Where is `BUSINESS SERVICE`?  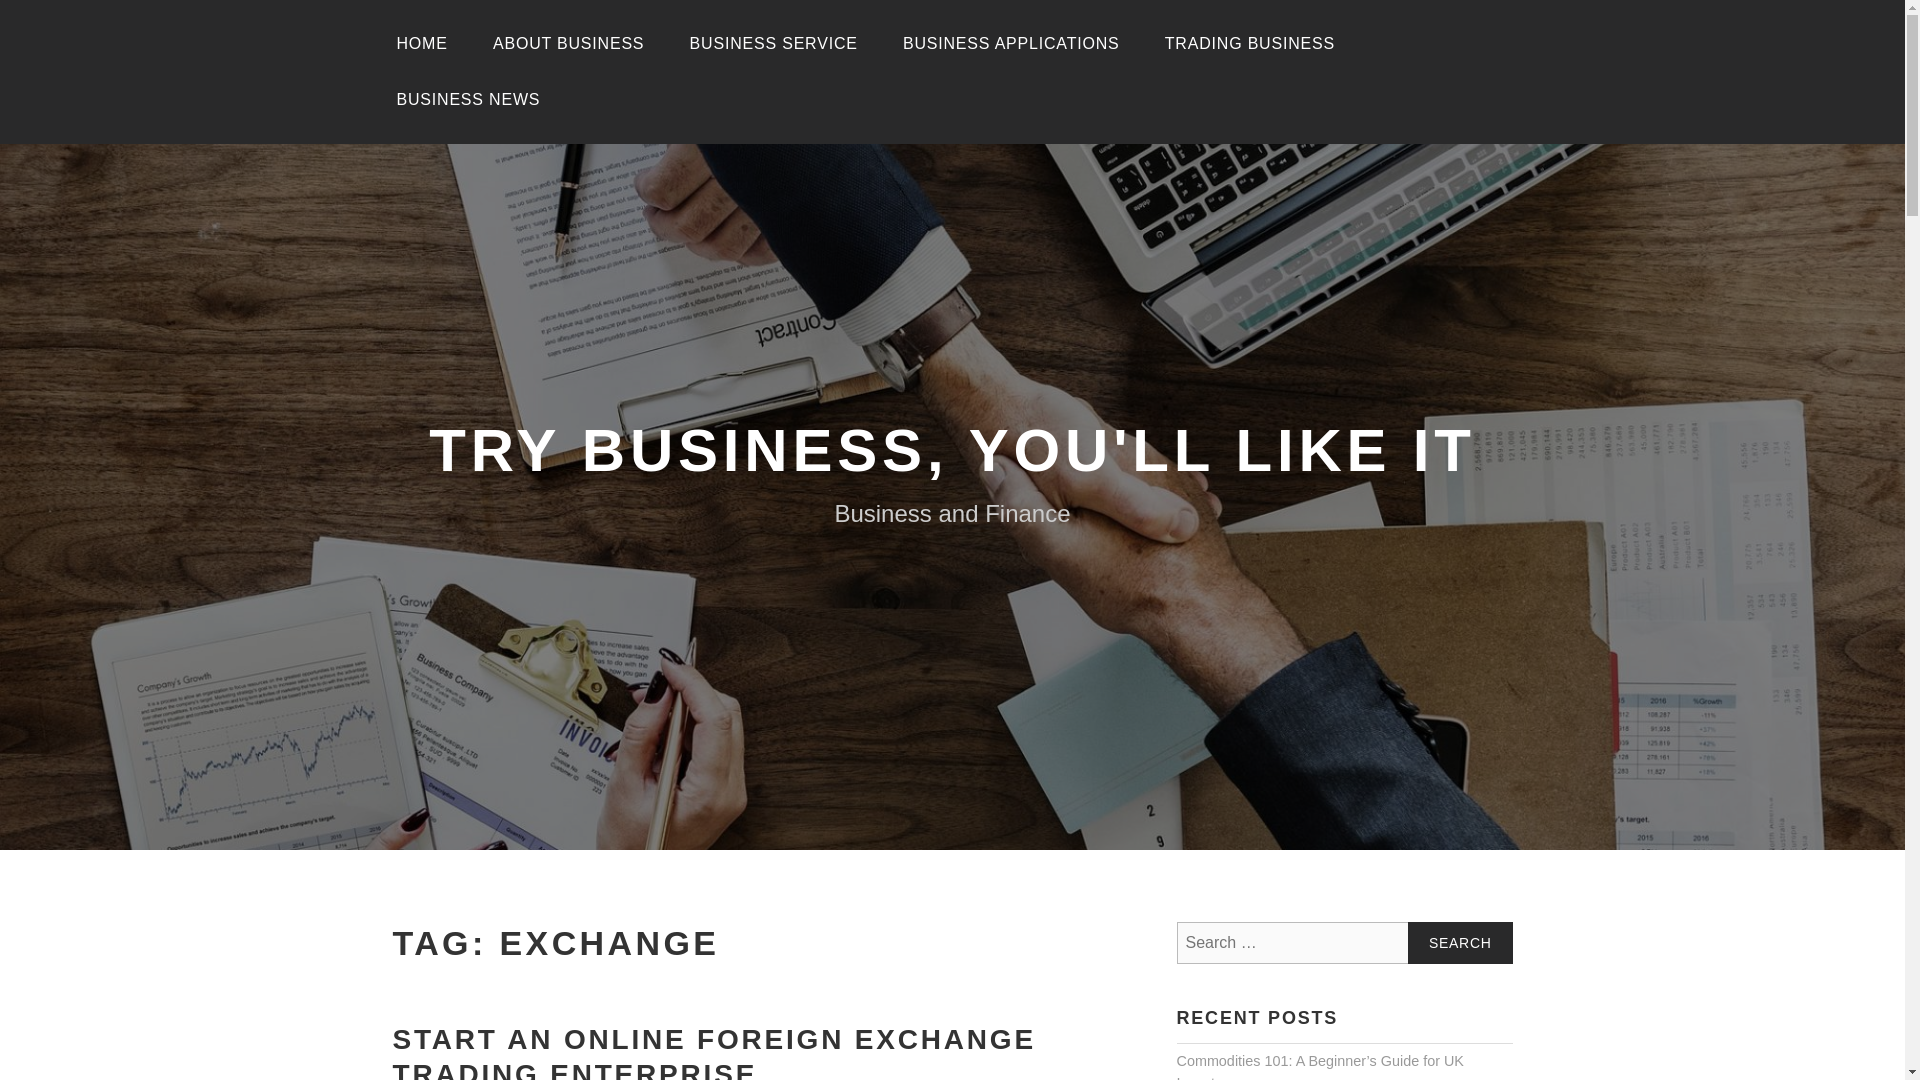
BUSINESS SERVICE is located at coordinates (774, 44).